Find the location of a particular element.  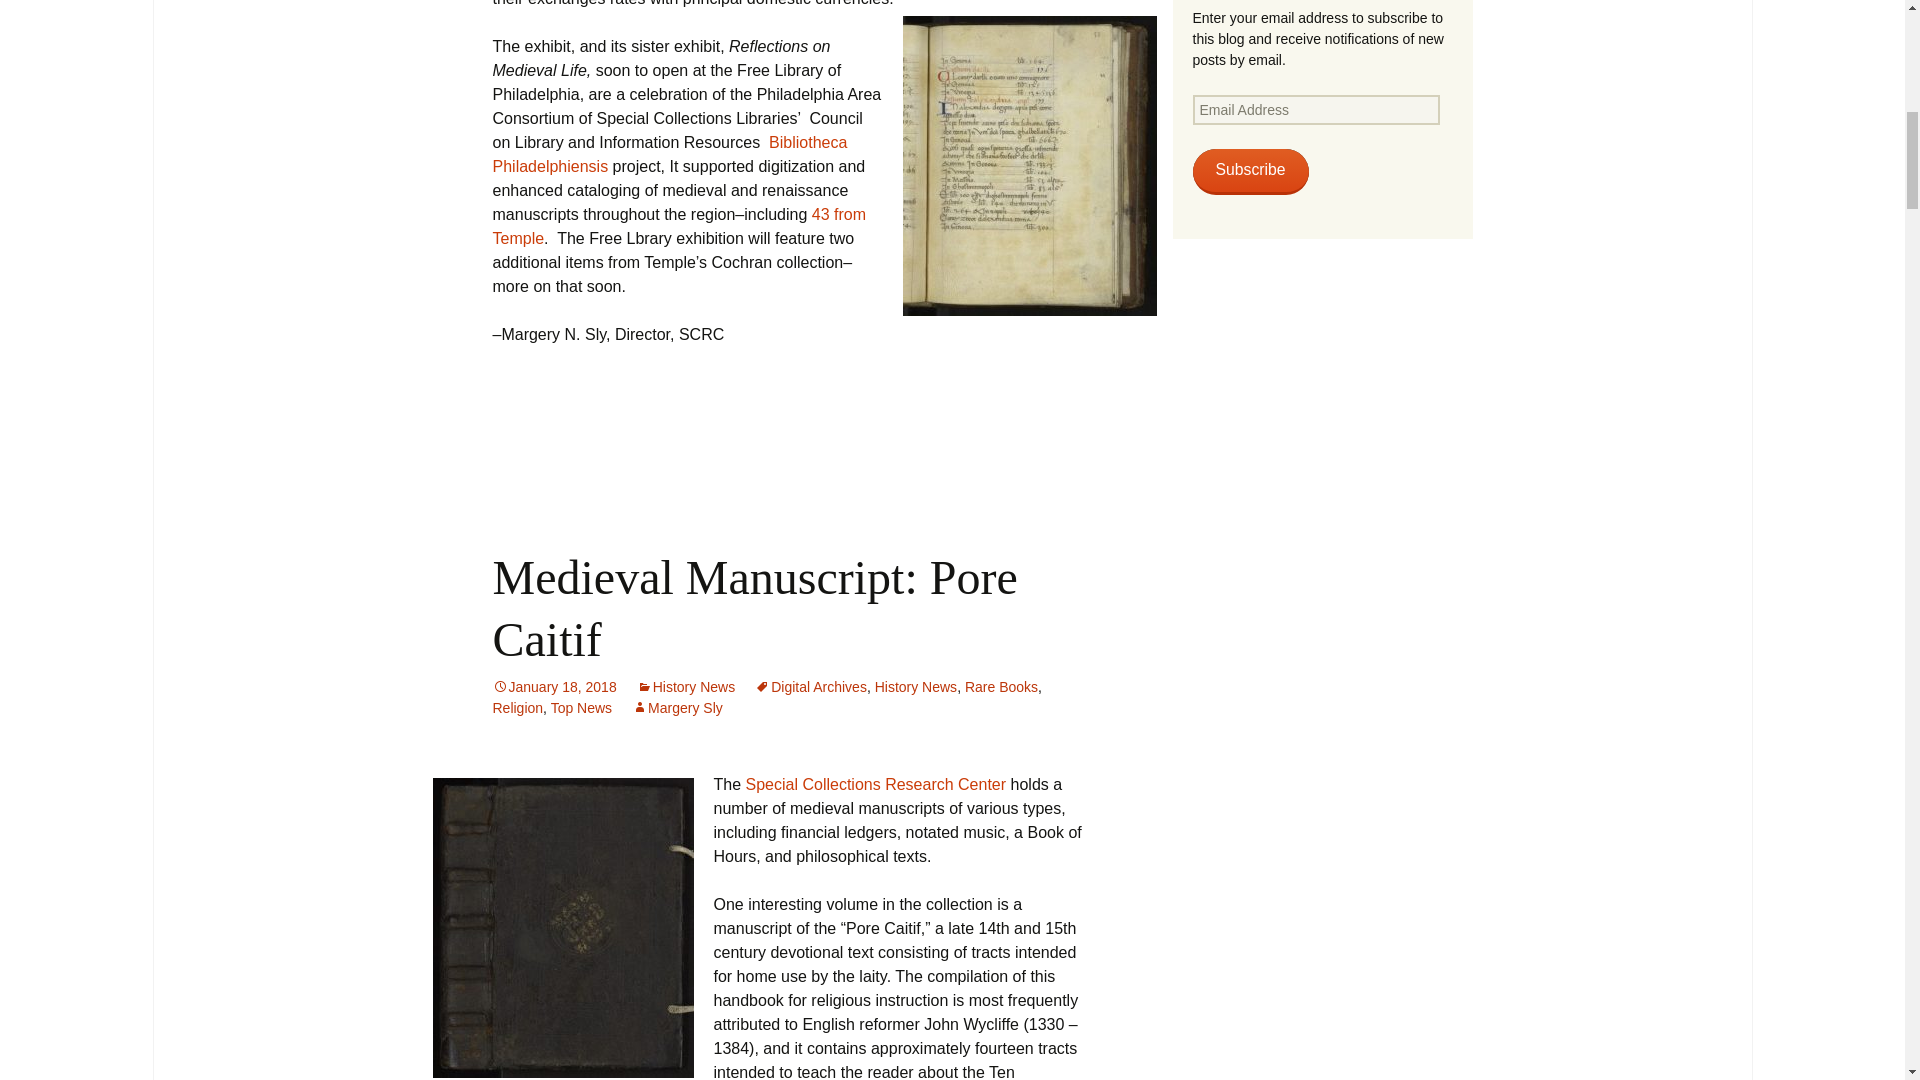

Margery Sly is located at coordinates (677, 708).